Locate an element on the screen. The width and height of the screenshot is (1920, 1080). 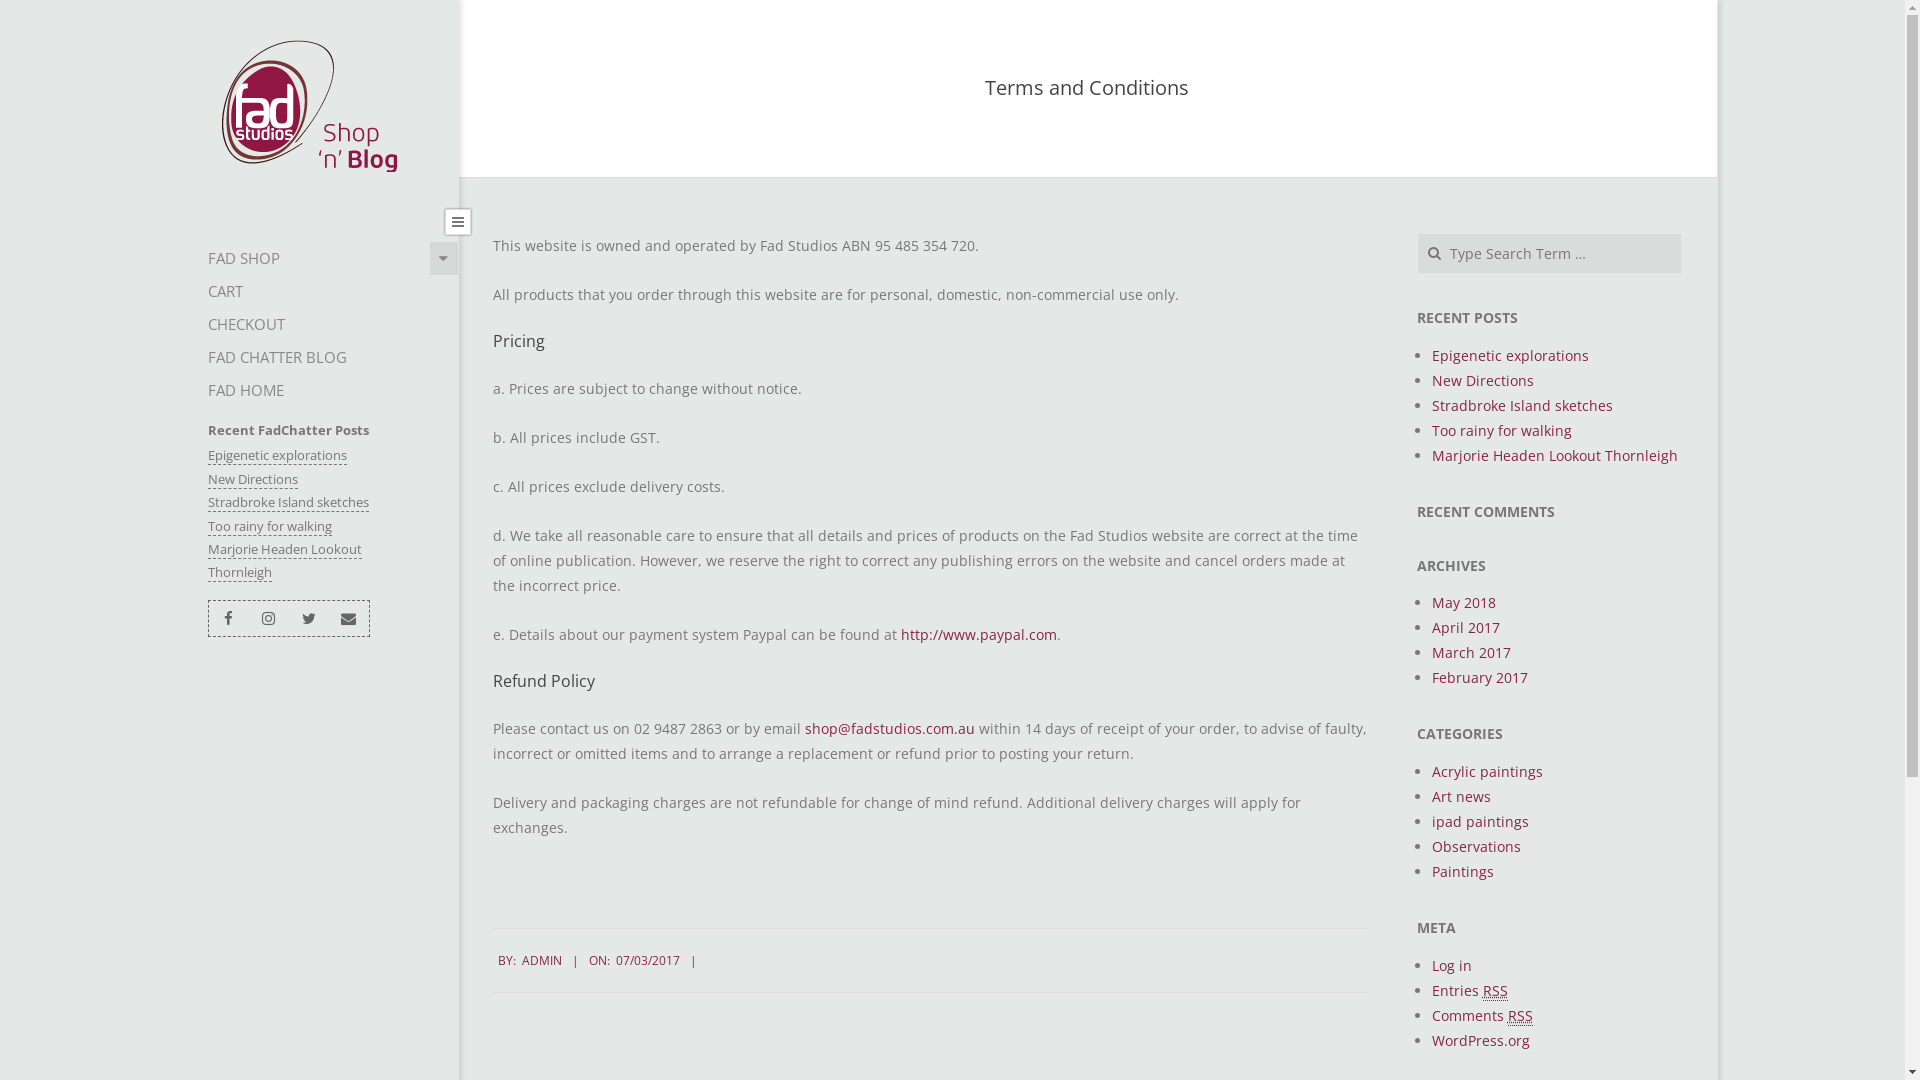
Stradbroke Island sketches is located at coordinates (1522, 406).